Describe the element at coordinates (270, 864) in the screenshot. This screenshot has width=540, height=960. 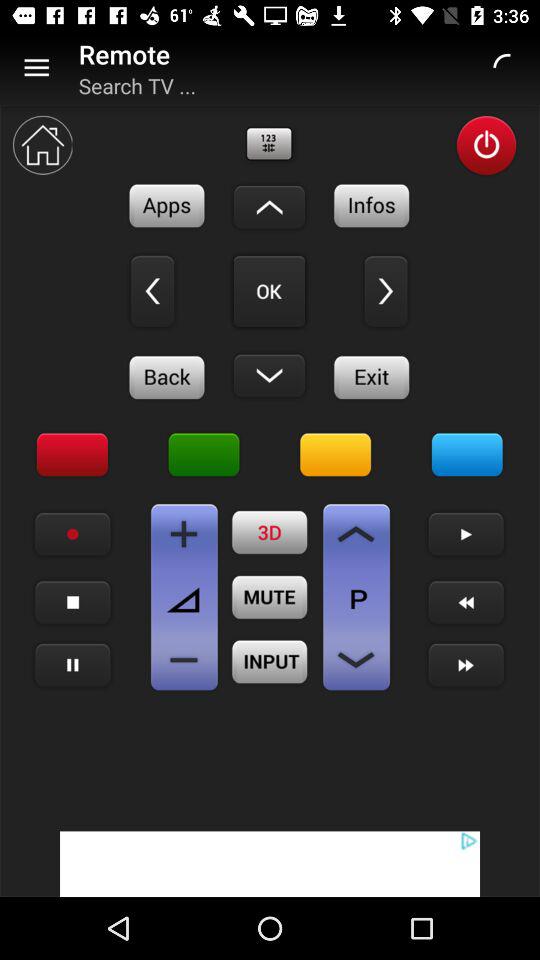
I see `go to advertisement` at that location.